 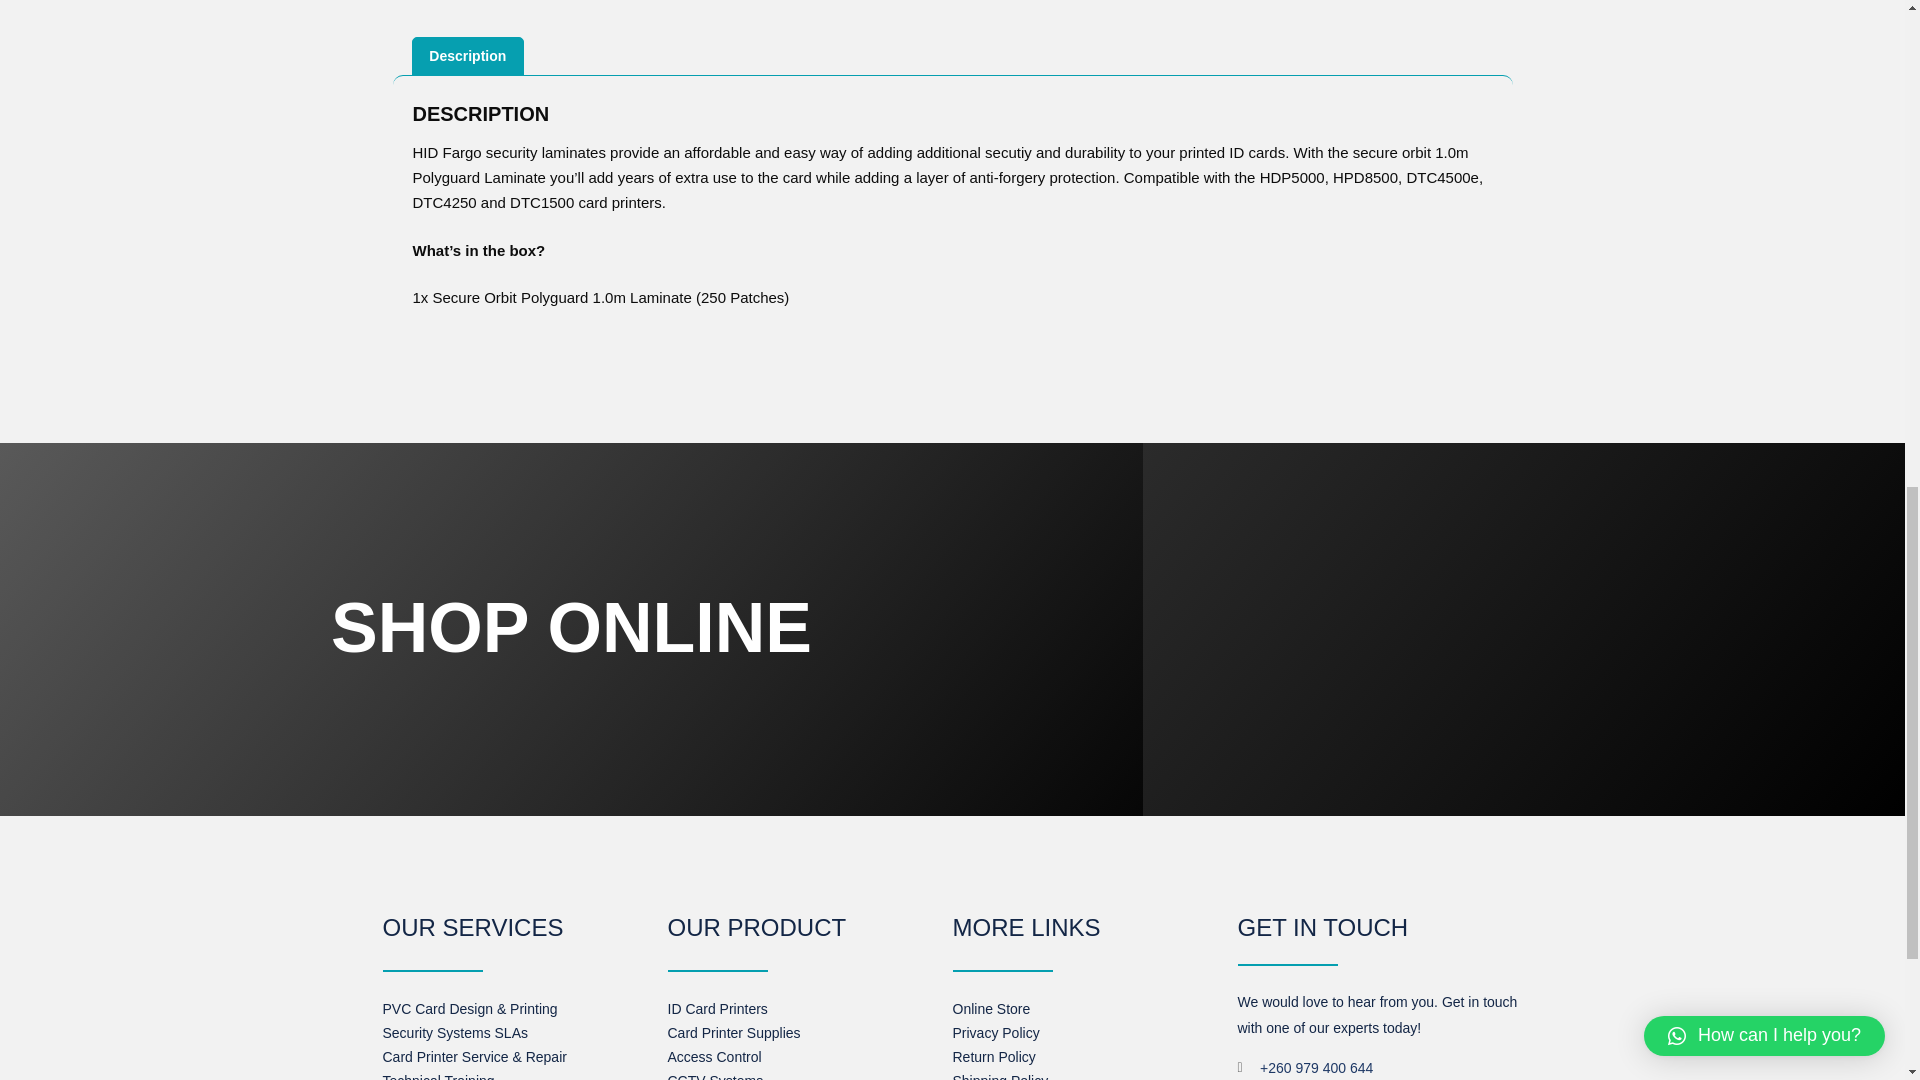 What do you see at coordinates (438, 1076) in the screenshot?
I see `Technical Training` at bounding box center [438, 1076].